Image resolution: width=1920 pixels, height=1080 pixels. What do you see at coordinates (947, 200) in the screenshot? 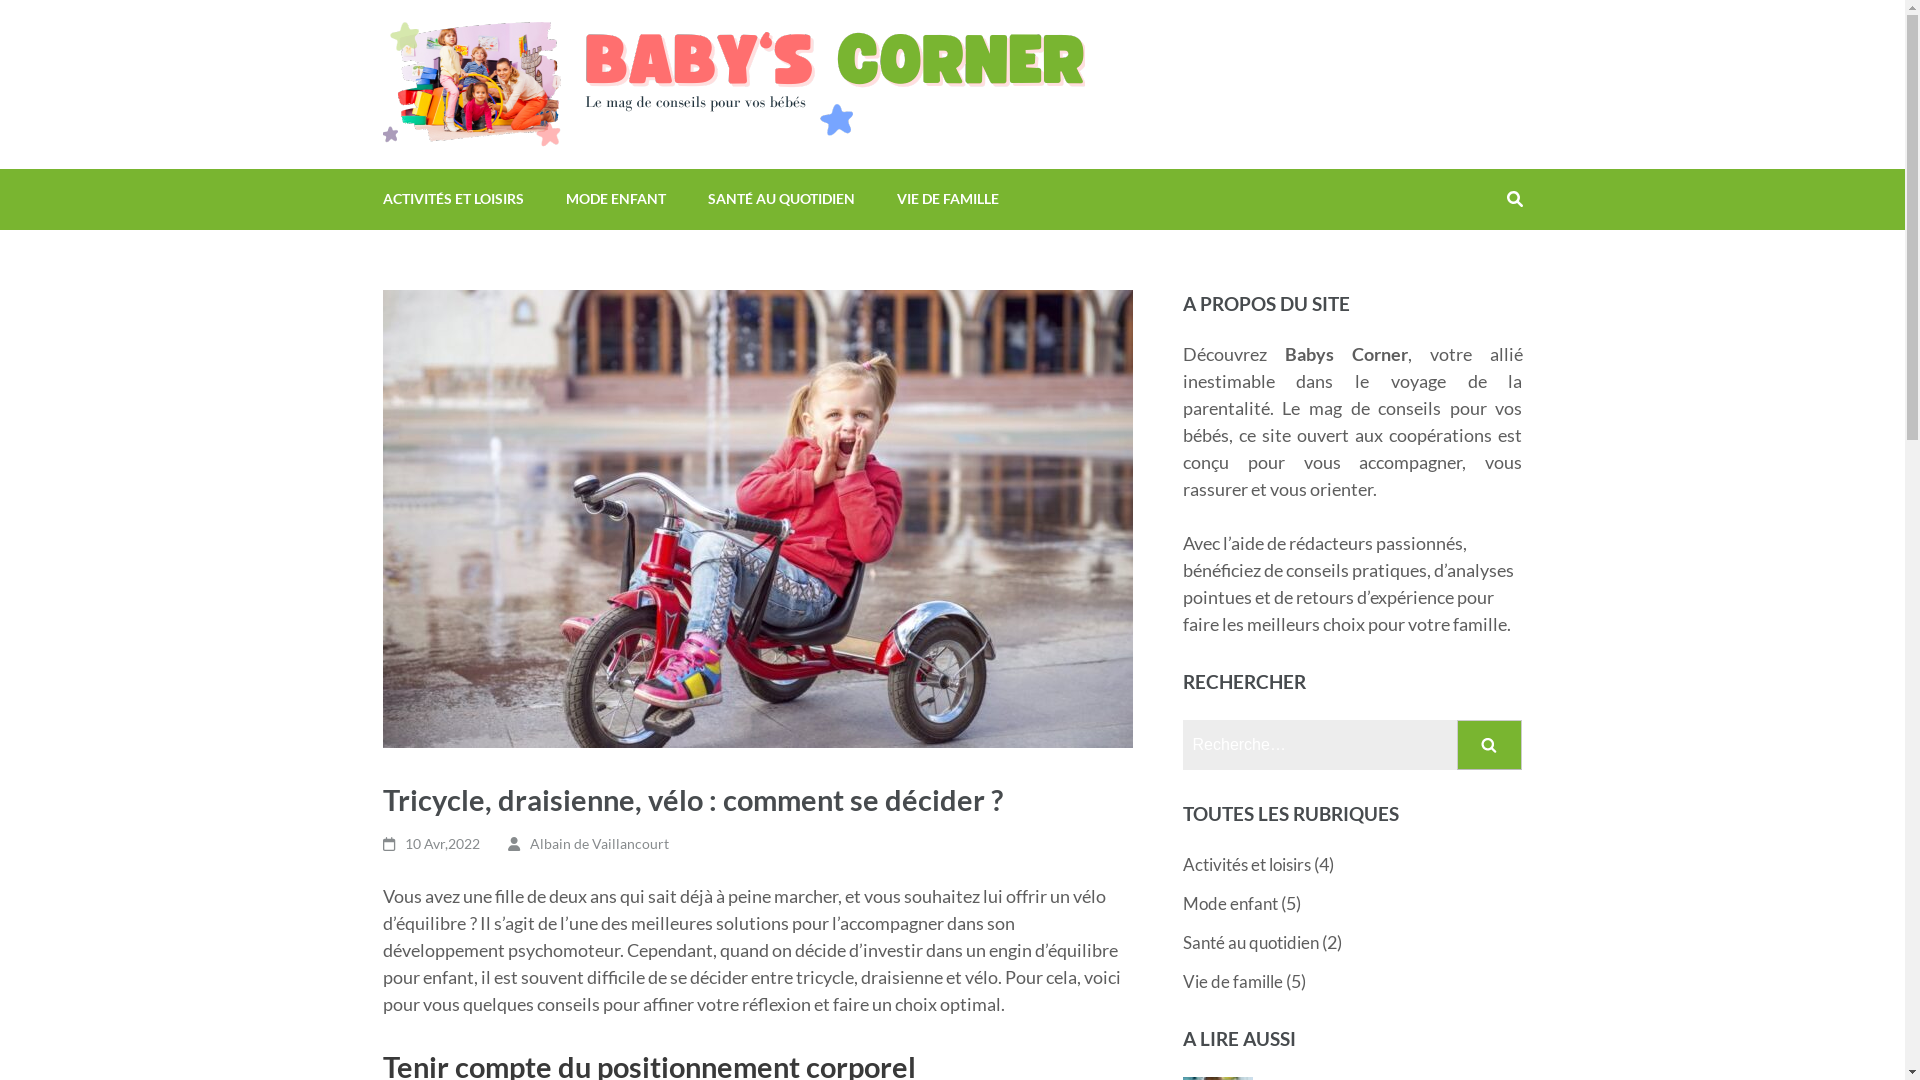
I see `VIE DE FAMILLE` at bounding box center [947, 200].